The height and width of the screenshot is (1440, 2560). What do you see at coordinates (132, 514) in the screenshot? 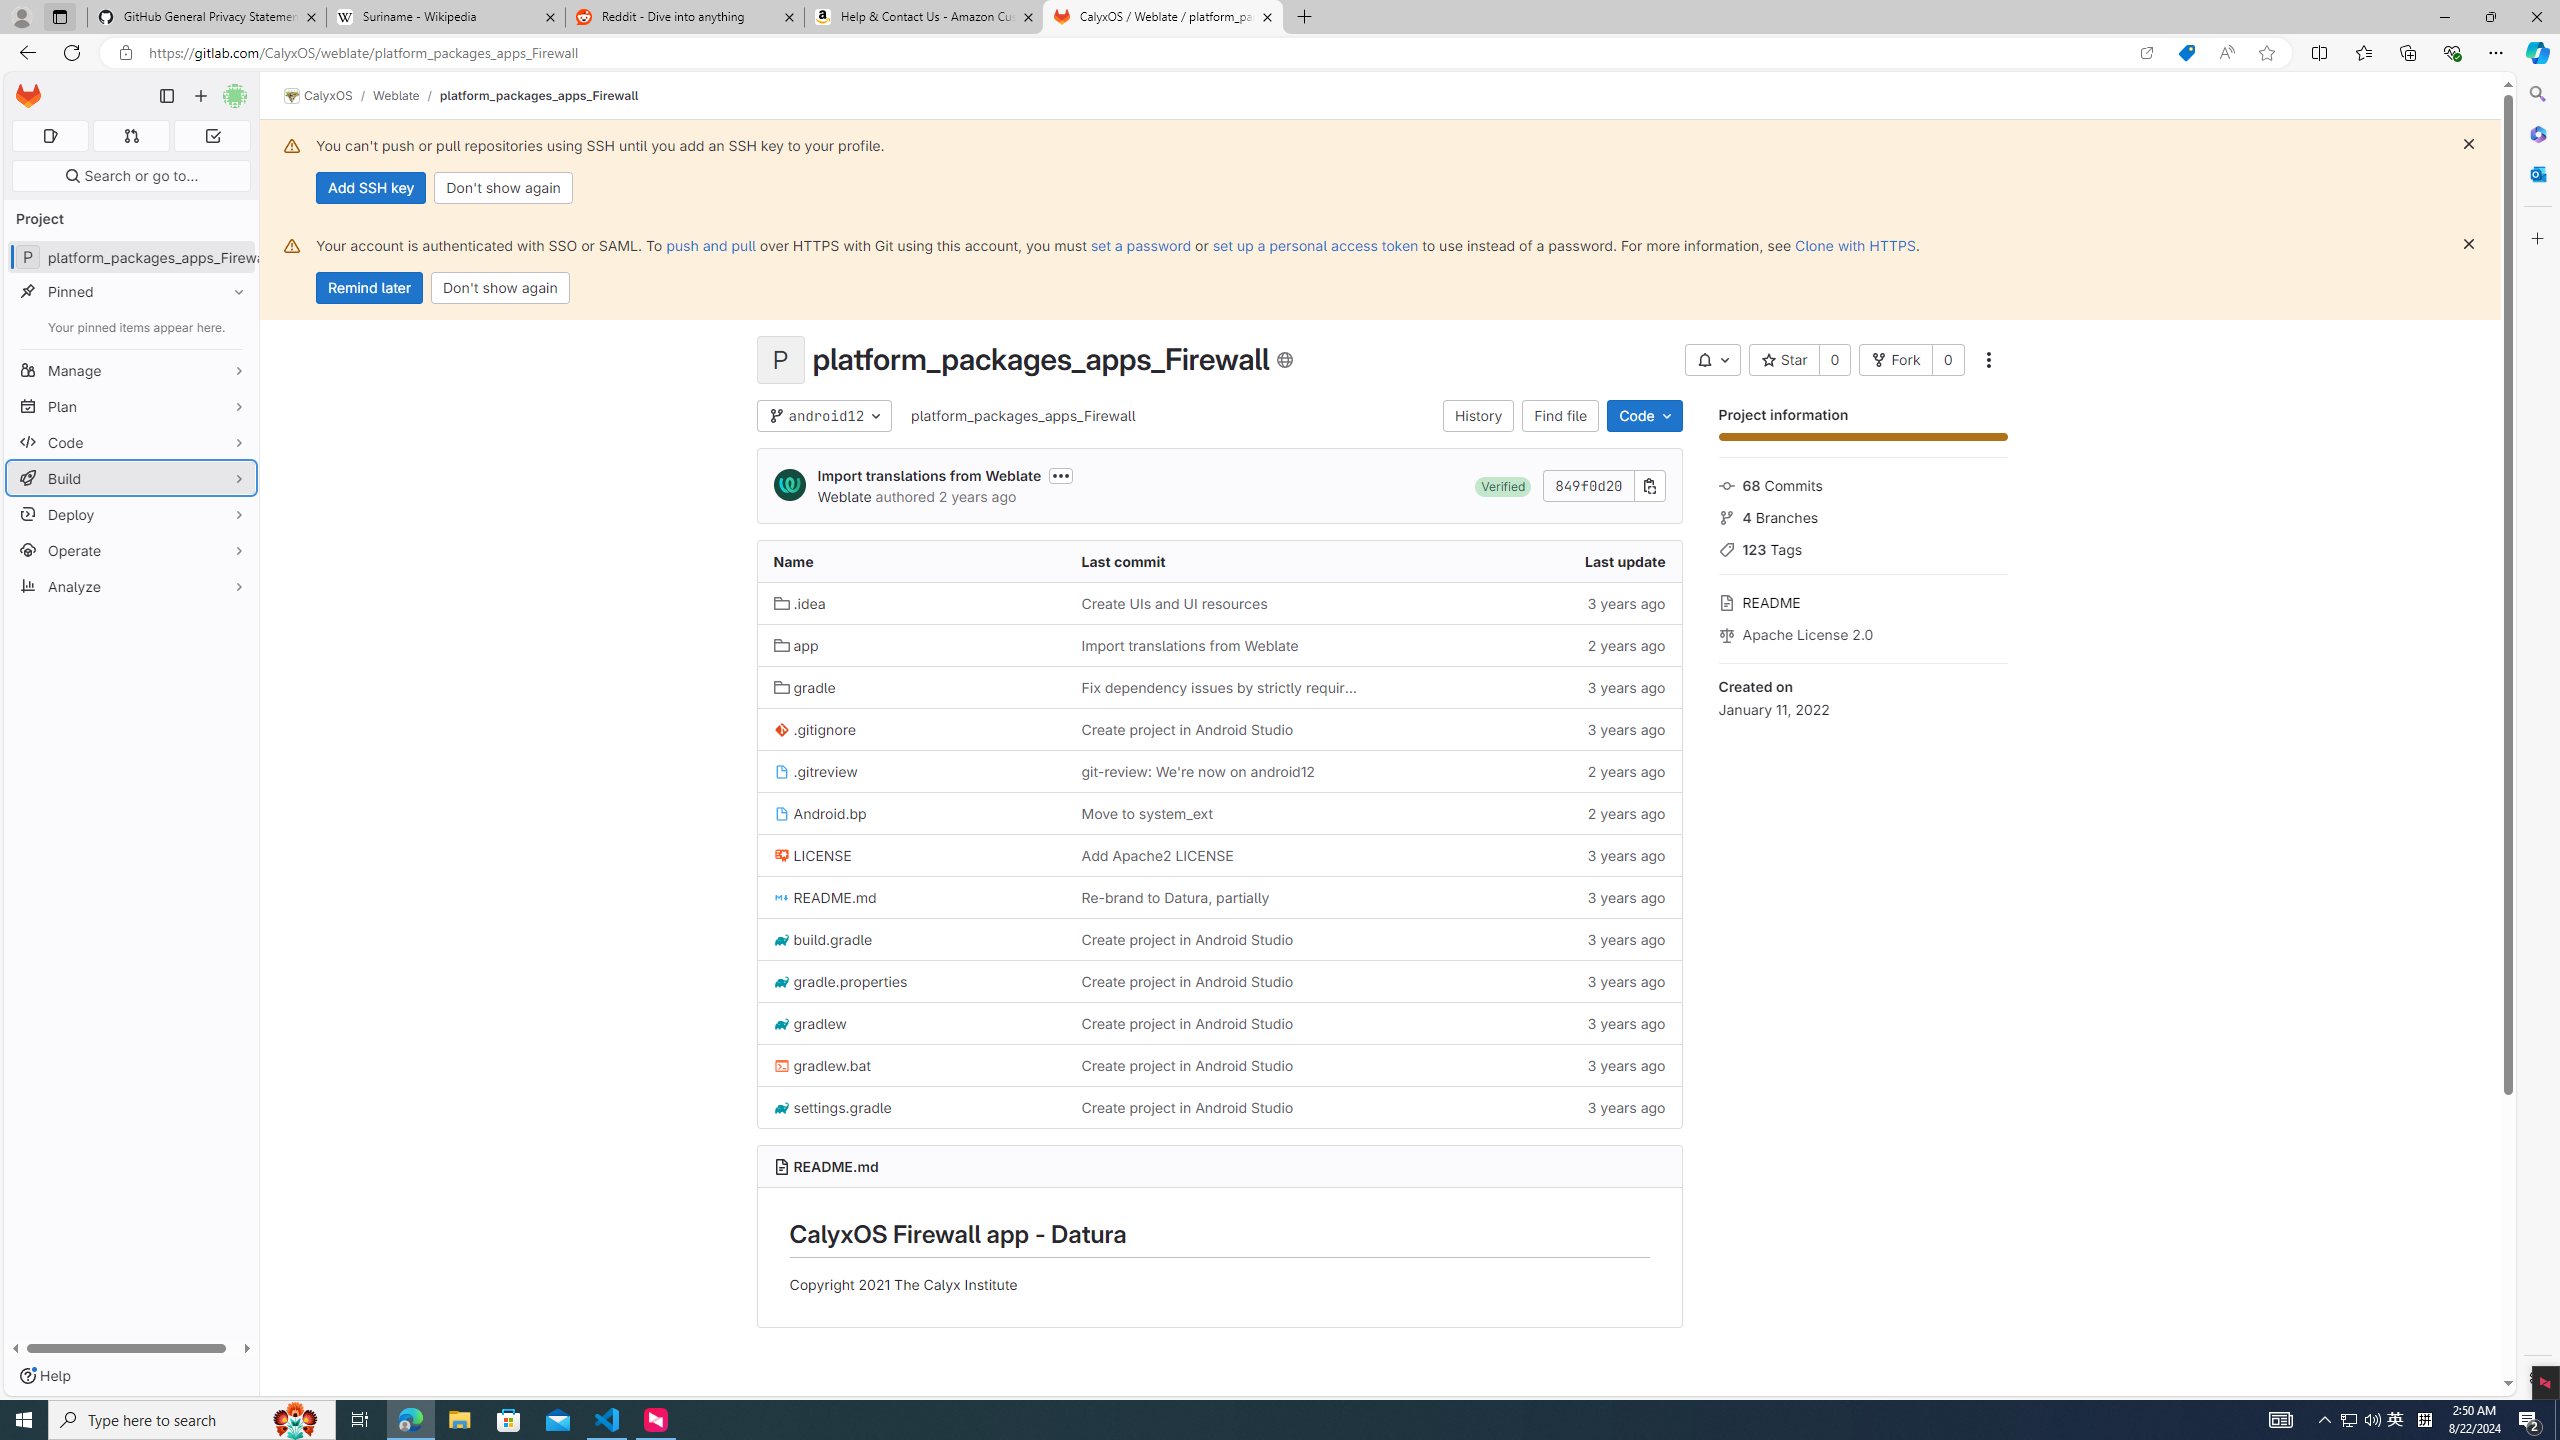
I see `Deploy` at bounding box center [132, 514].